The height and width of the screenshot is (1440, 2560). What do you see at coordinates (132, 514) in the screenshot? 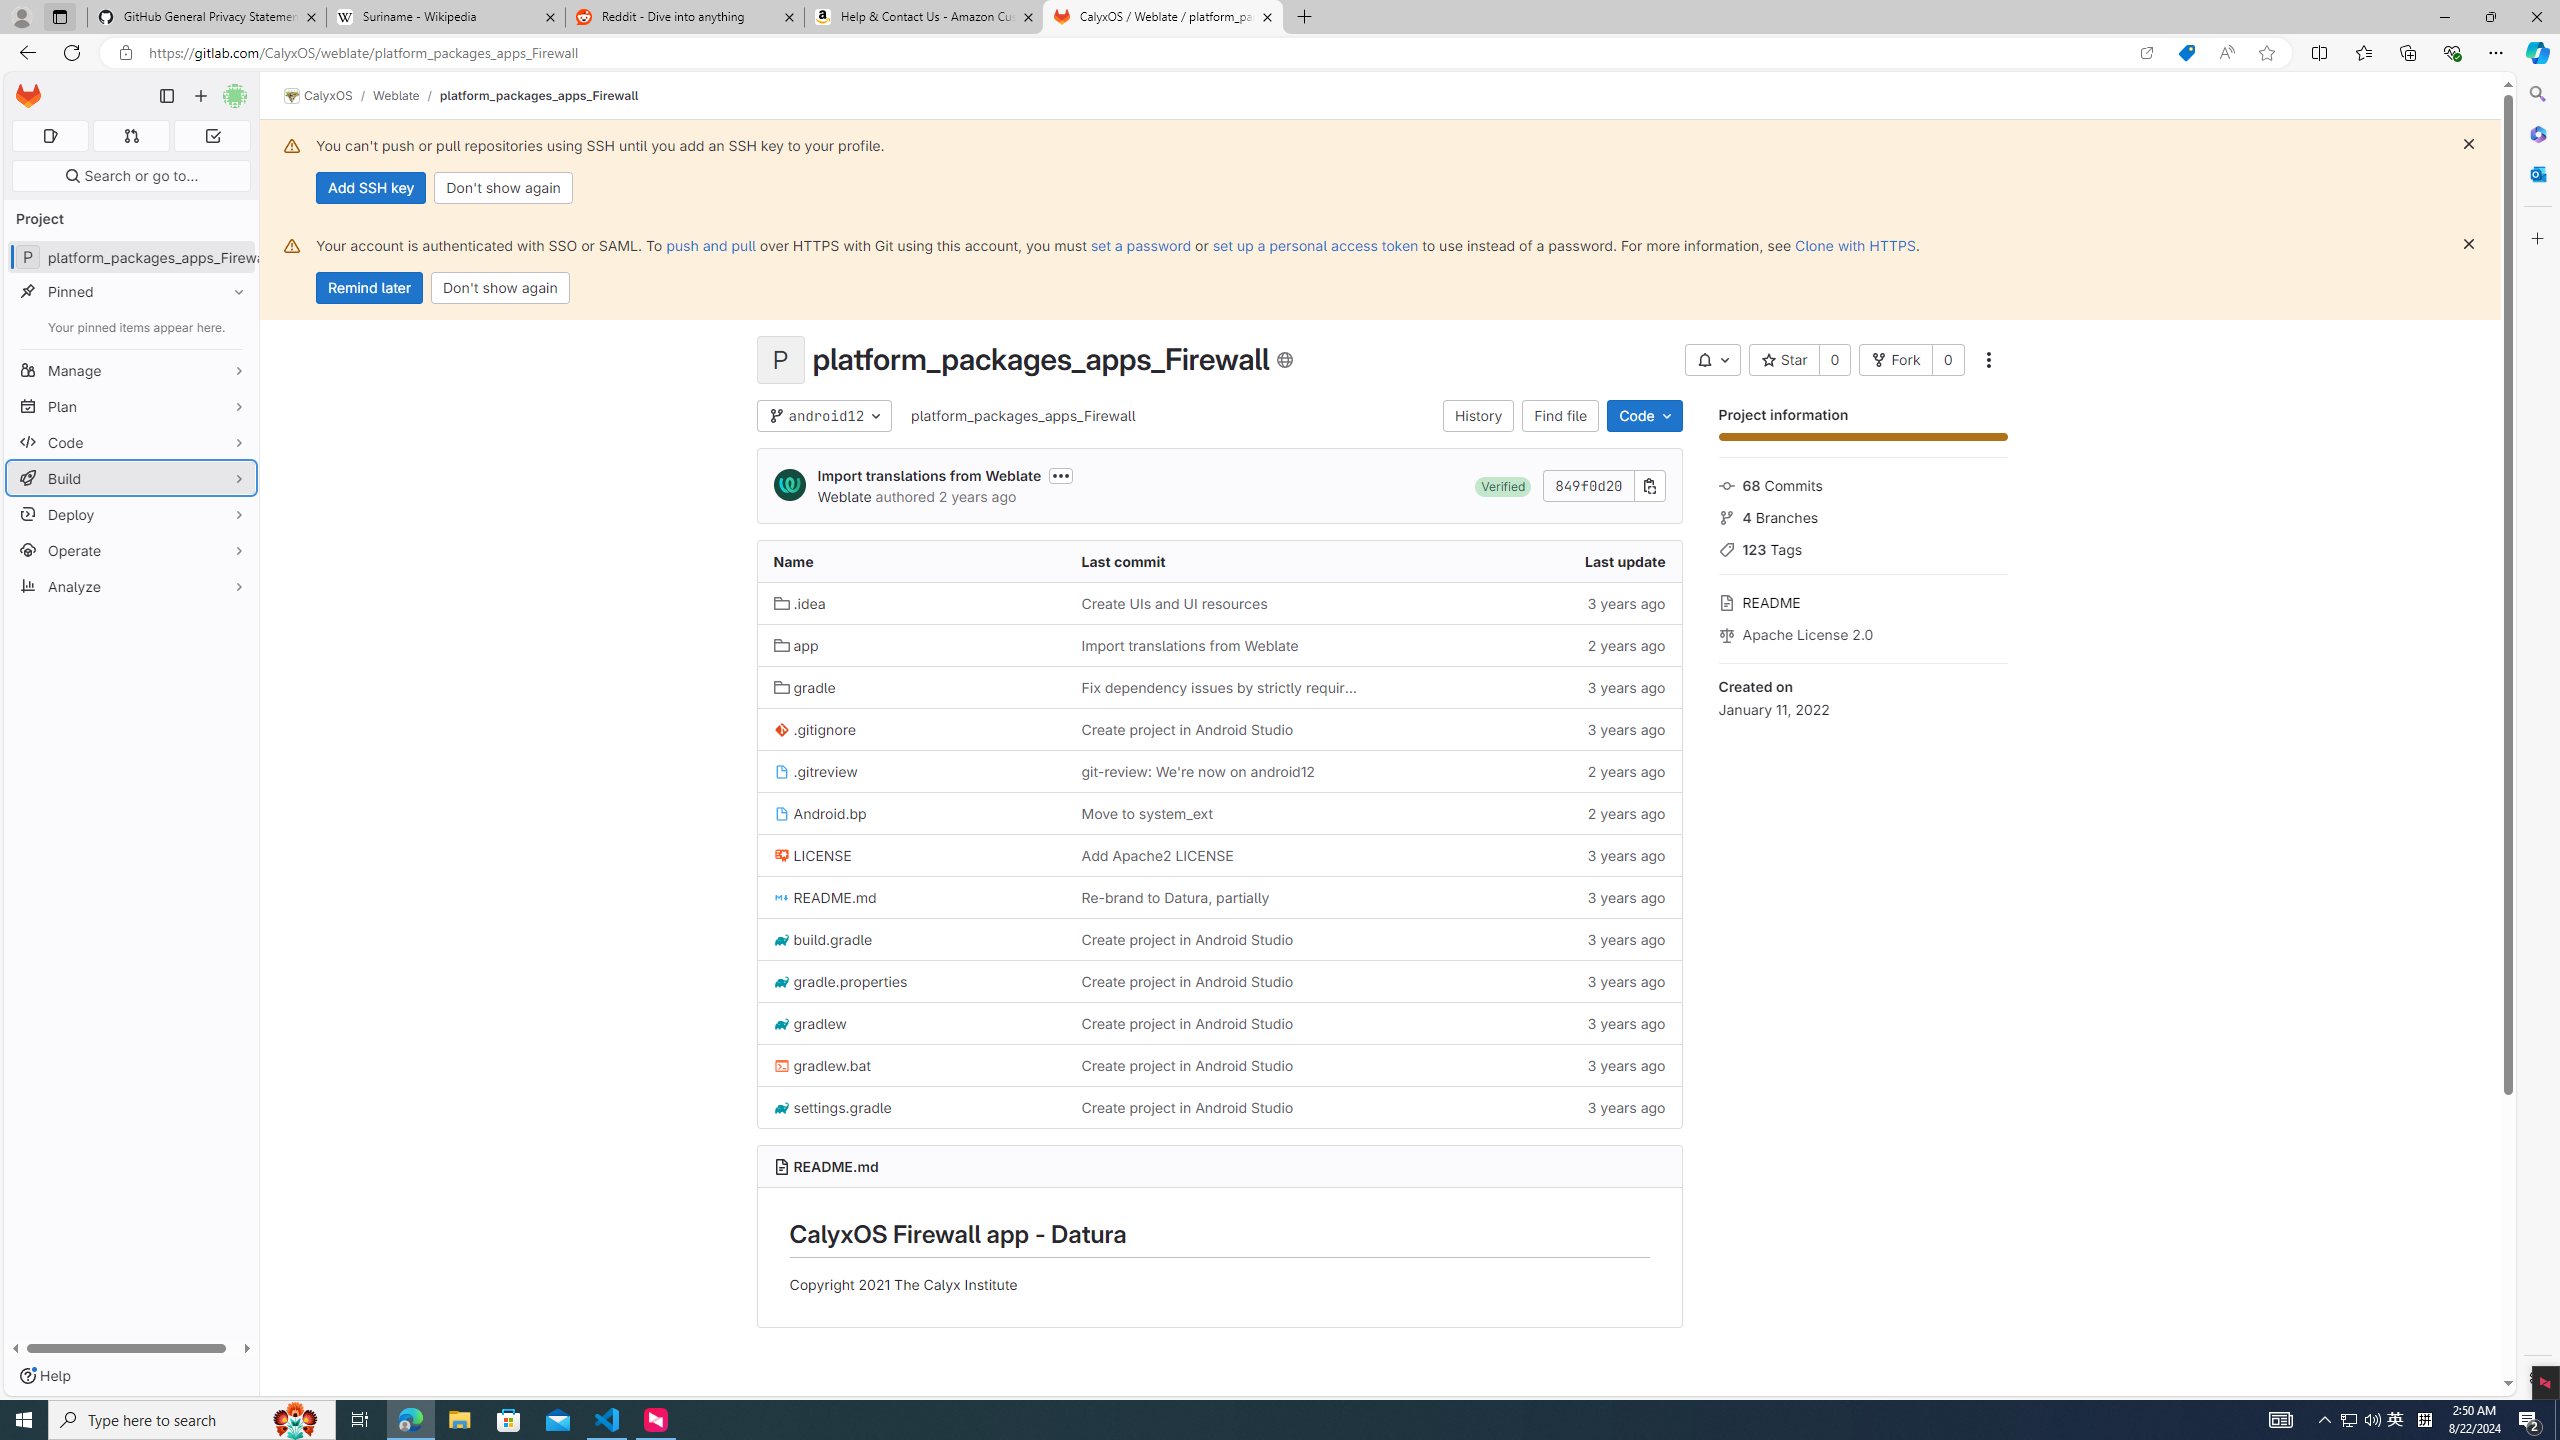
I see `Deploy` at bounding box center [132, 514].